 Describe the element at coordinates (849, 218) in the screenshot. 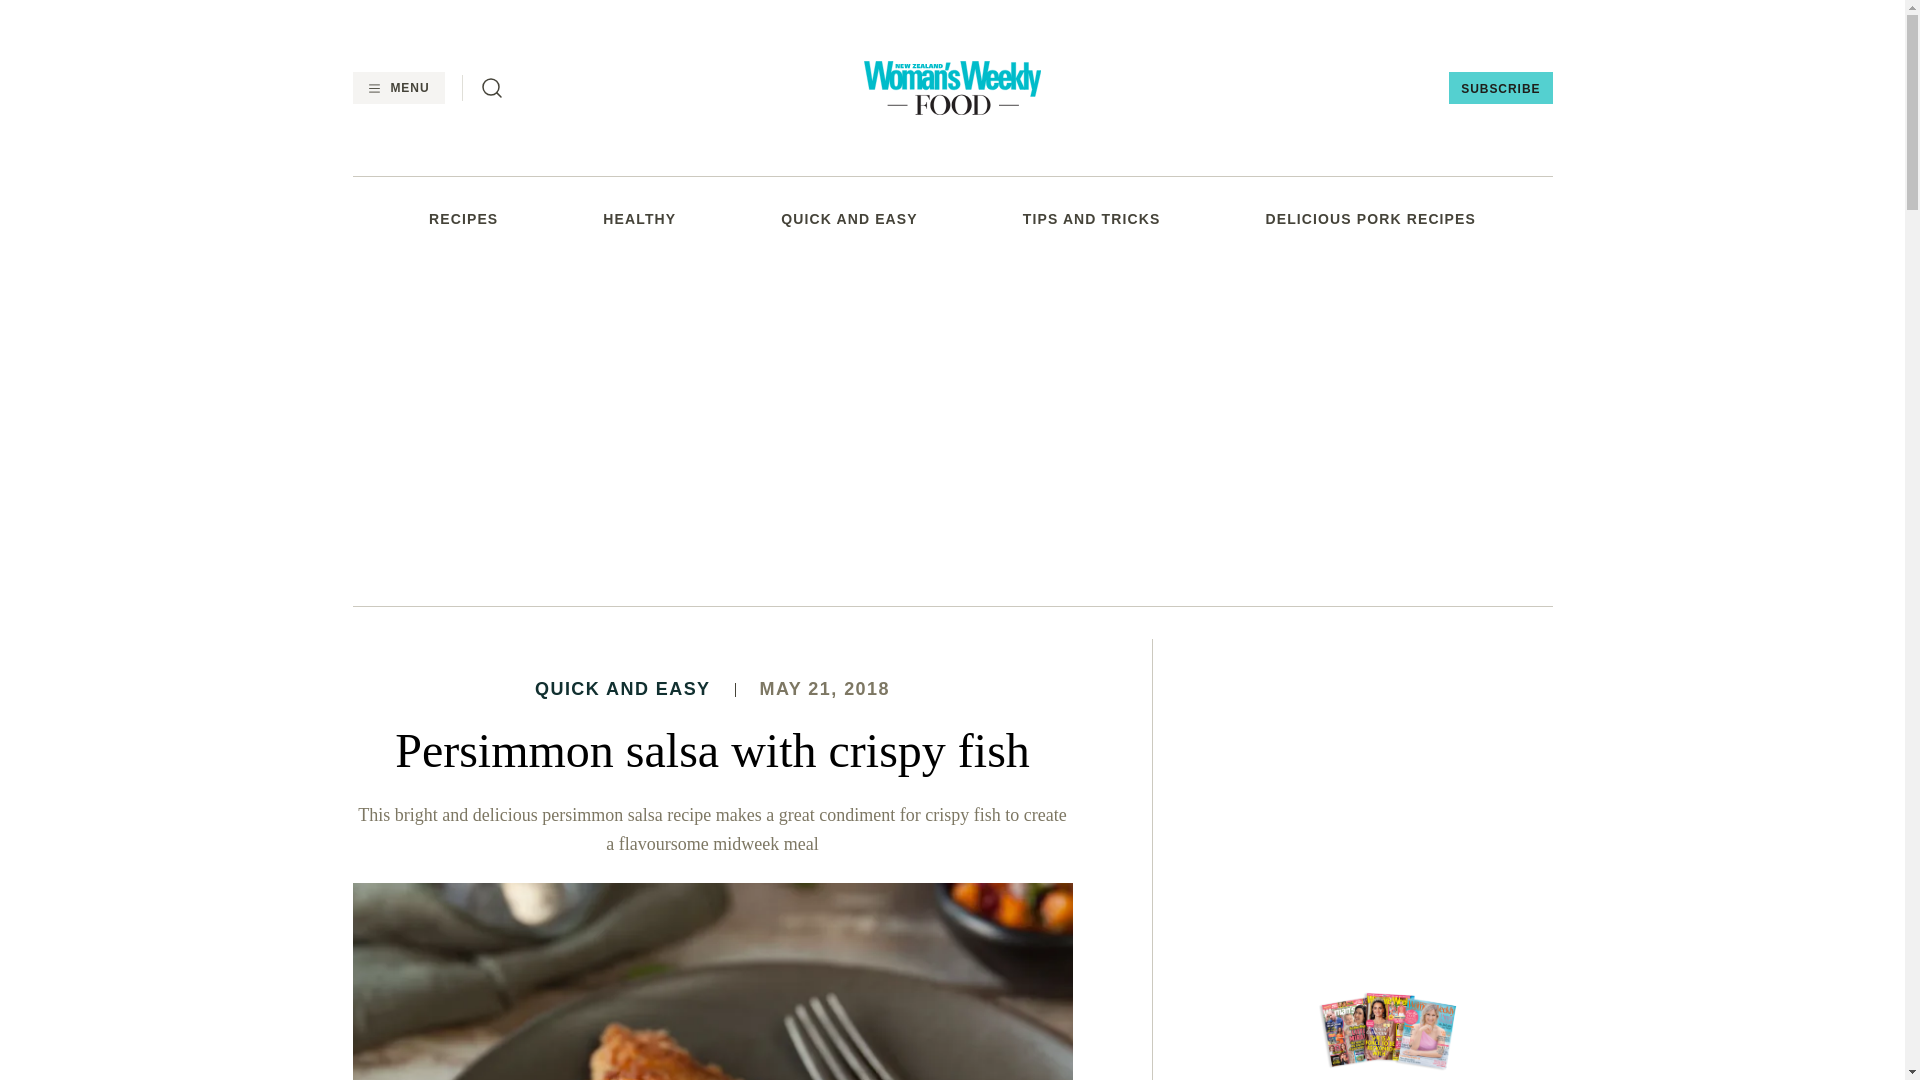

I see `QUICK AND EASY` at that location.